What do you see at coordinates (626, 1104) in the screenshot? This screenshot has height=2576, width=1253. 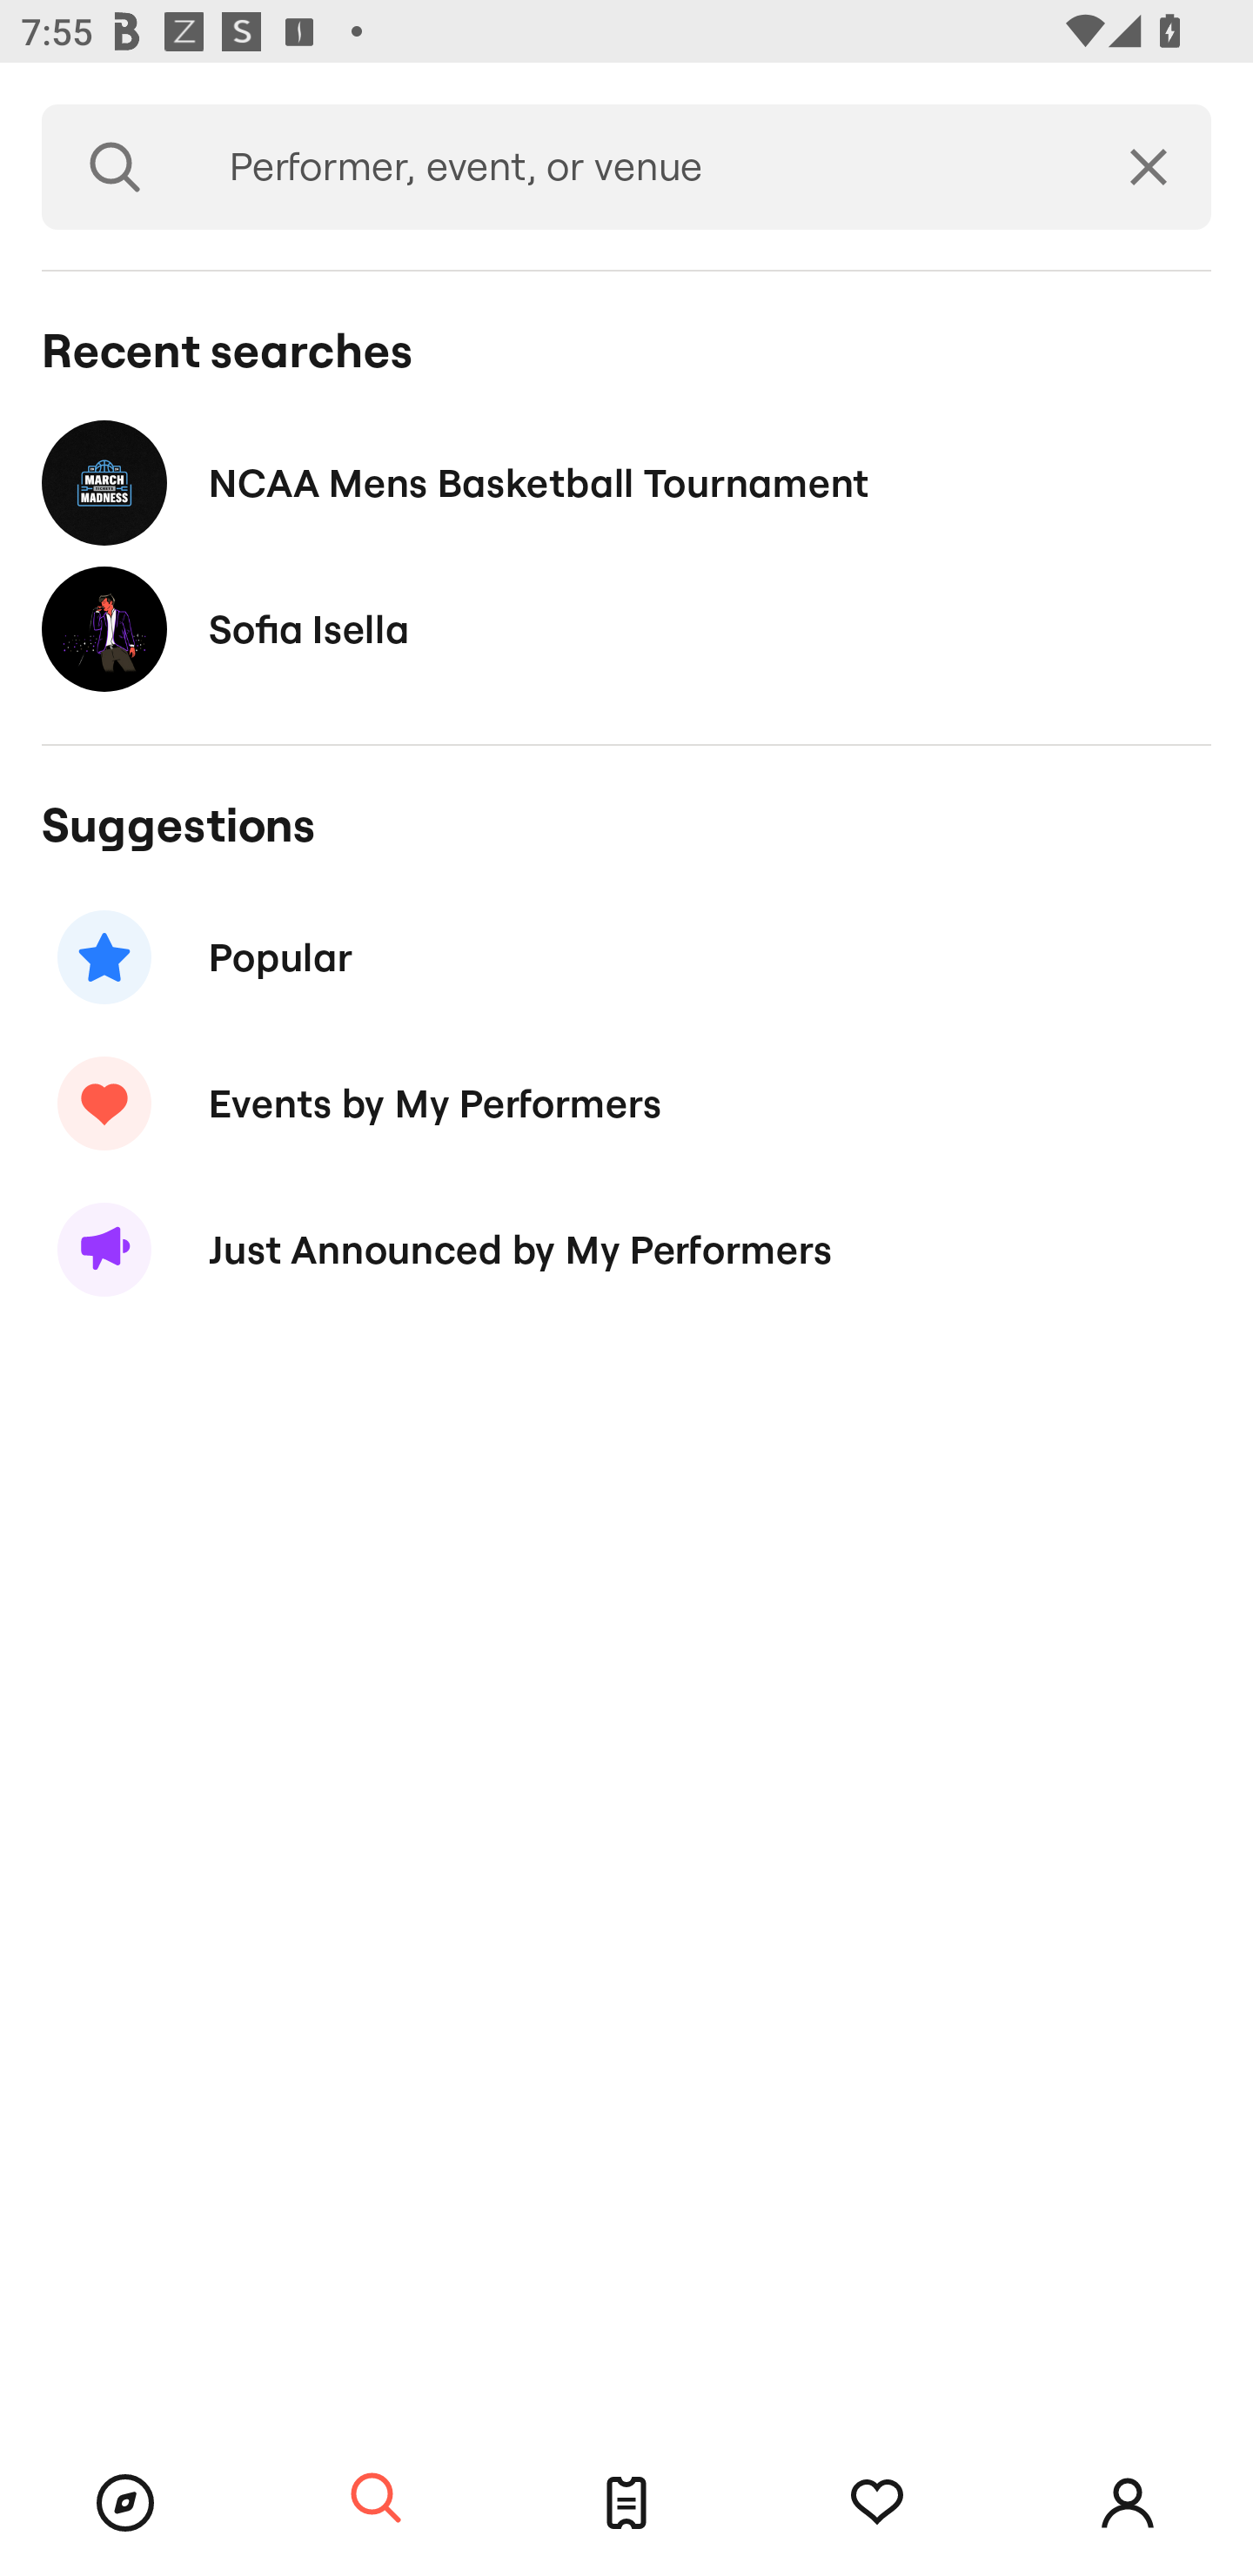 I see `Events by My Performers` at bounding box center [626, 1104].